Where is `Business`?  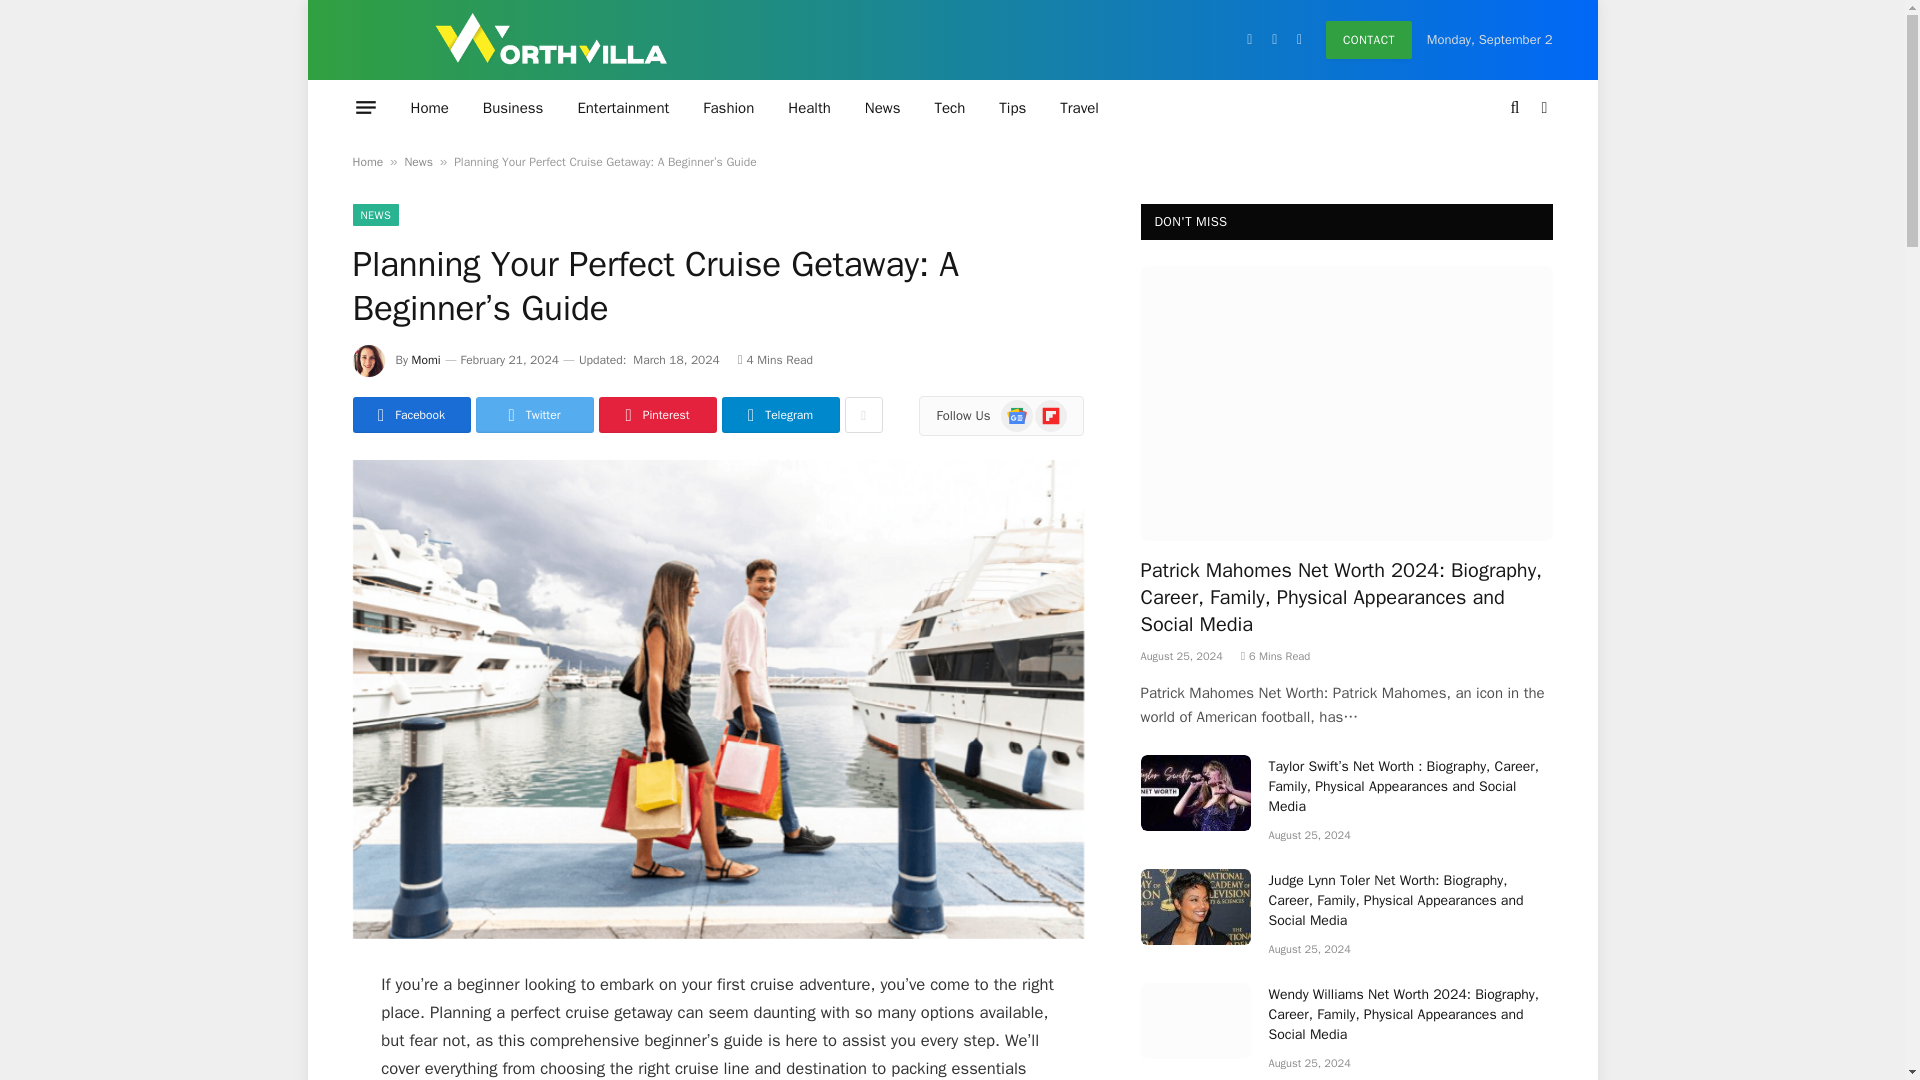
Business is located at coordinates (513, 107).